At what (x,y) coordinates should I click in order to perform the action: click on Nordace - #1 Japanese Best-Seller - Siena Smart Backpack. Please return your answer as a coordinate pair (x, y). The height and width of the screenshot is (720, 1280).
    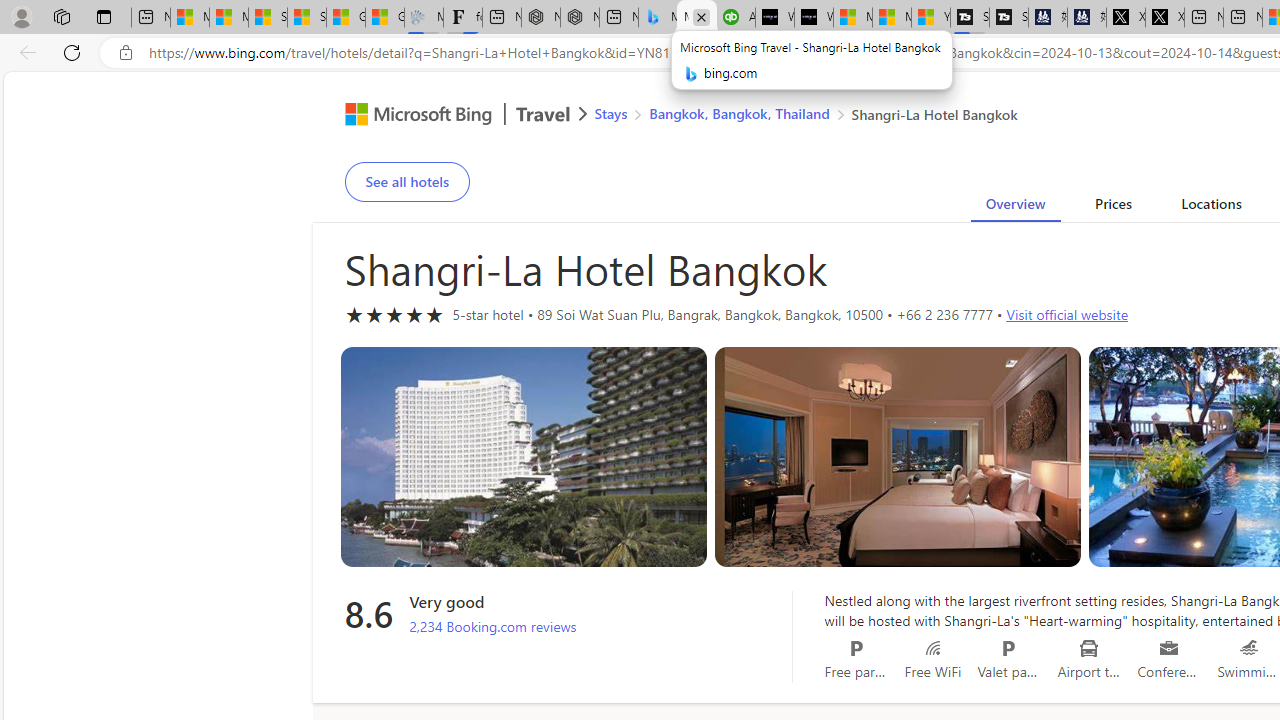
    Looking at the image, I should click on (580, 18).